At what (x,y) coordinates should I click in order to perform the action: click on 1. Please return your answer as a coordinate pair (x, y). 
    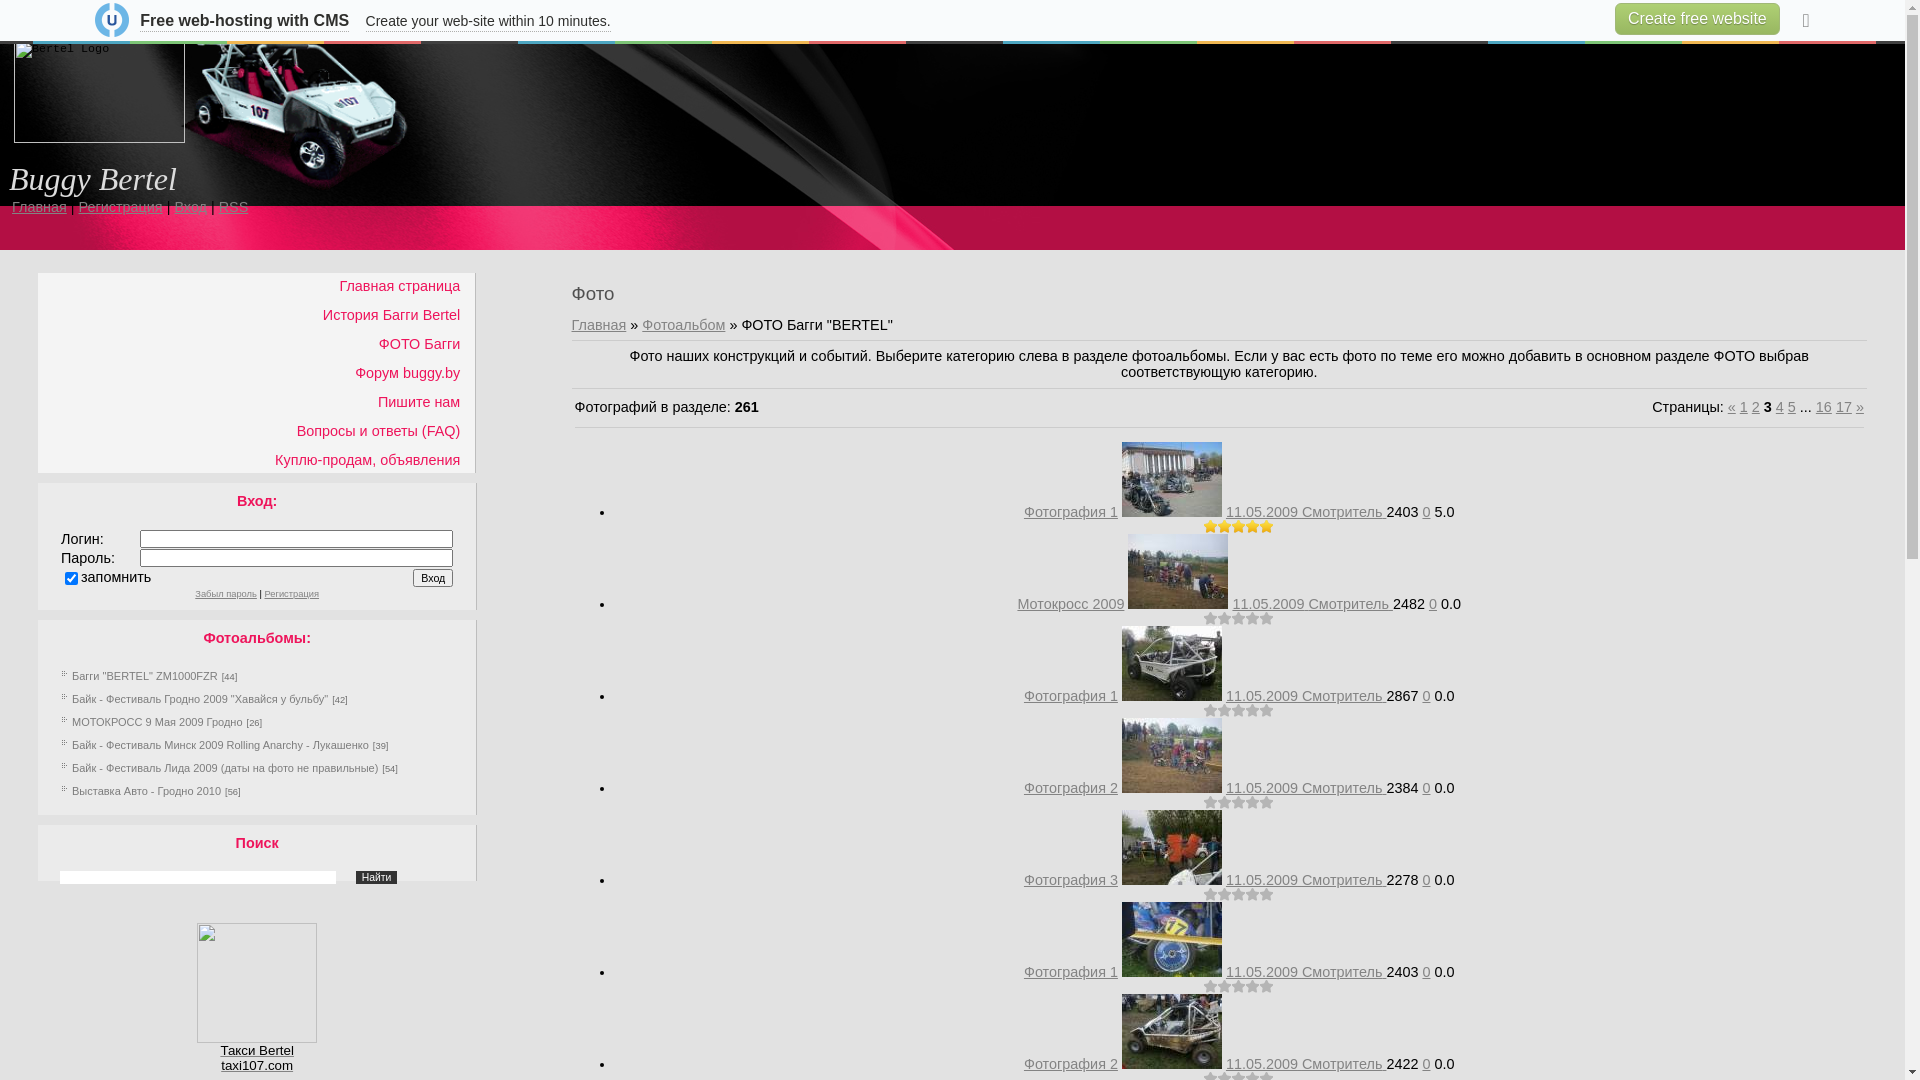
    Looking at the image, I should click on (1211, 619).